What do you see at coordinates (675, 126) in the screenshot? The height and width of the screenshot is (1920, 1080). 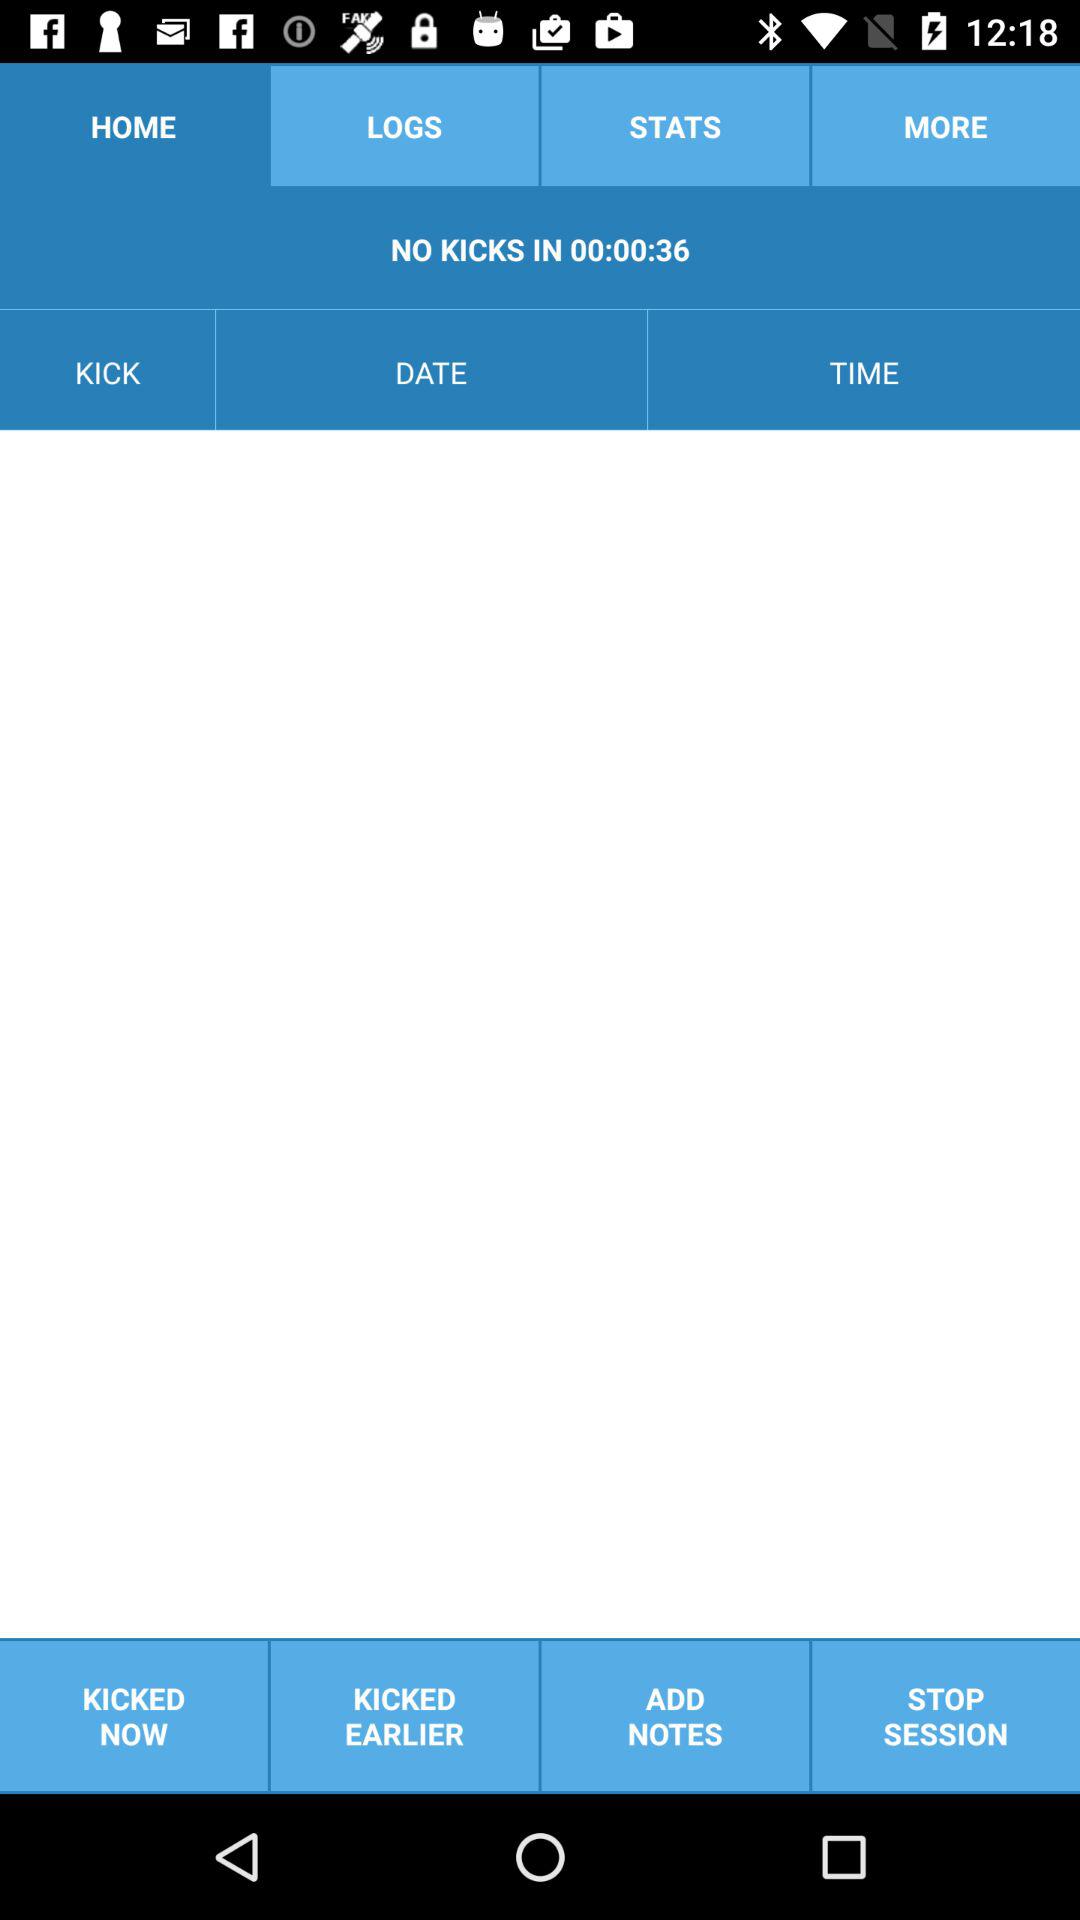 I see `choose the stats button` at bounding box center [675, 126].